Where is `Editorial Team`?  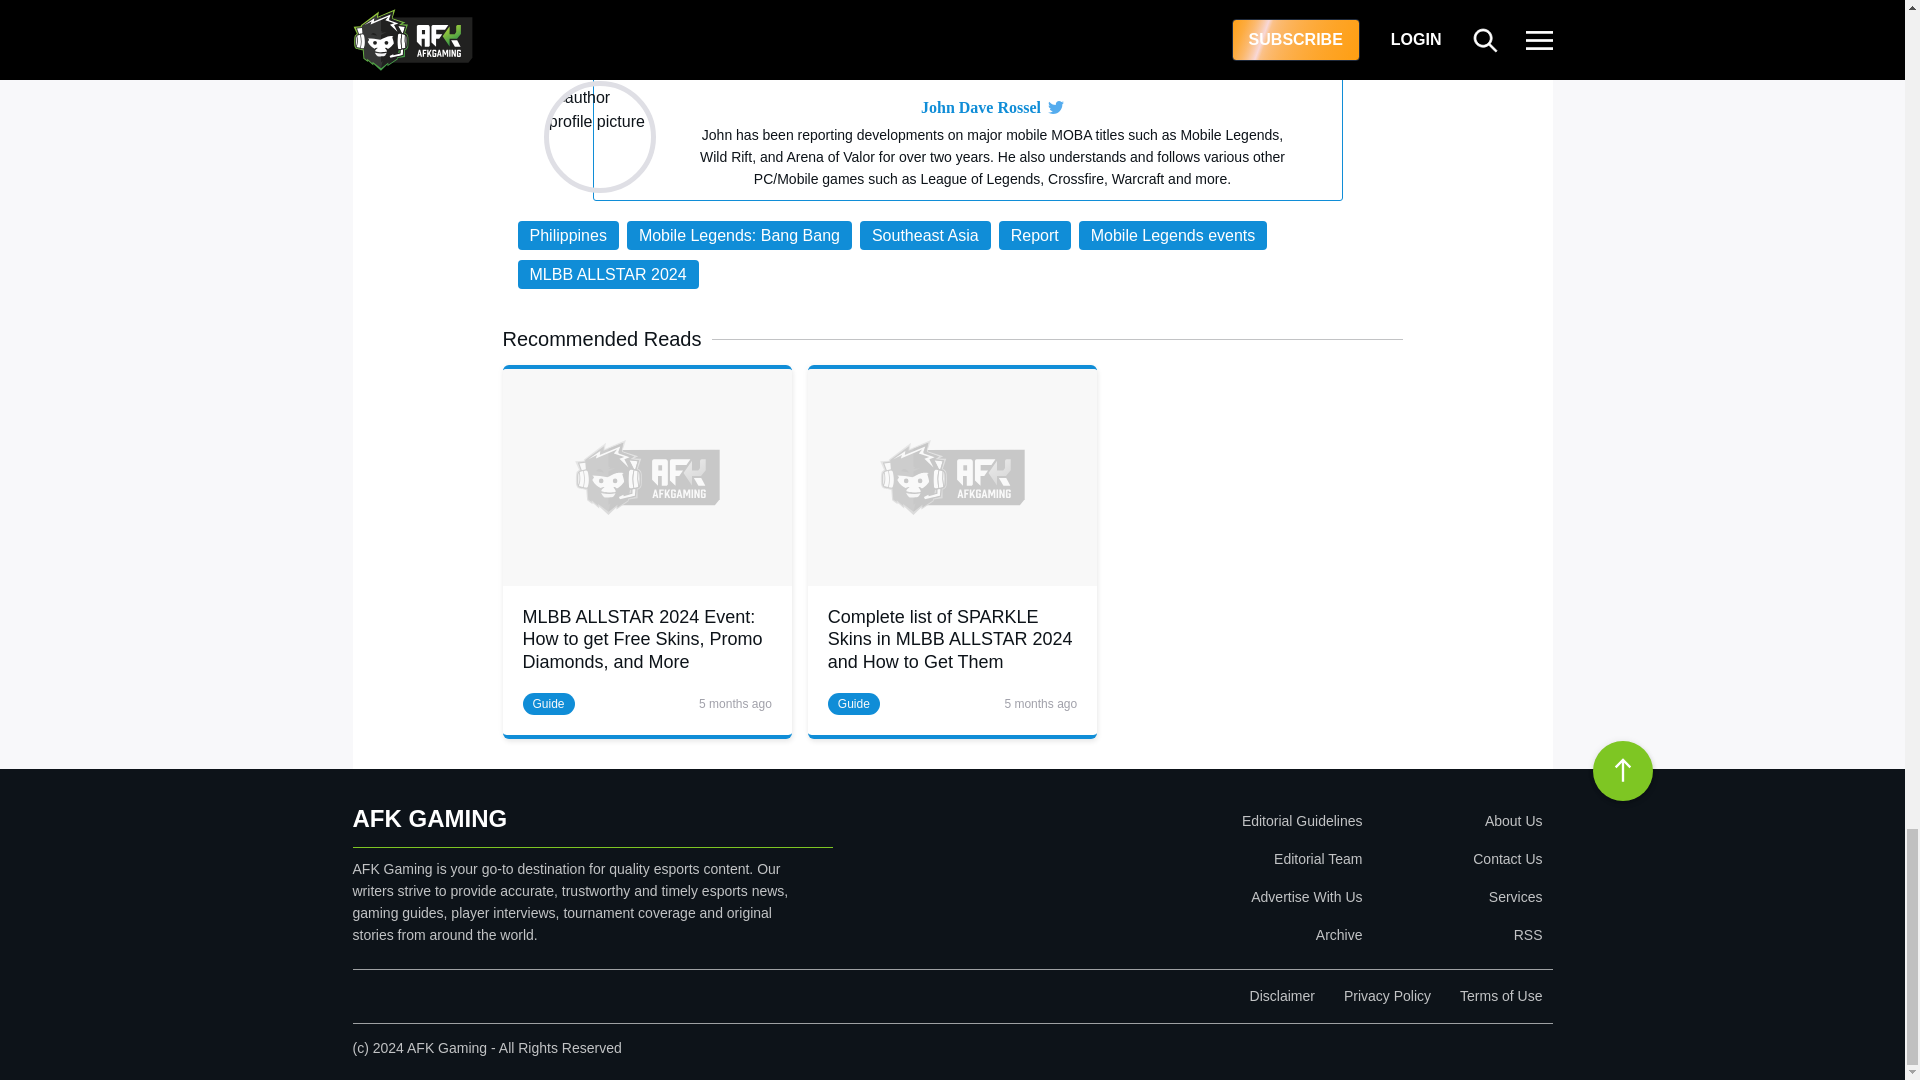
Editorial Team is located at coordinates (1186, 859).